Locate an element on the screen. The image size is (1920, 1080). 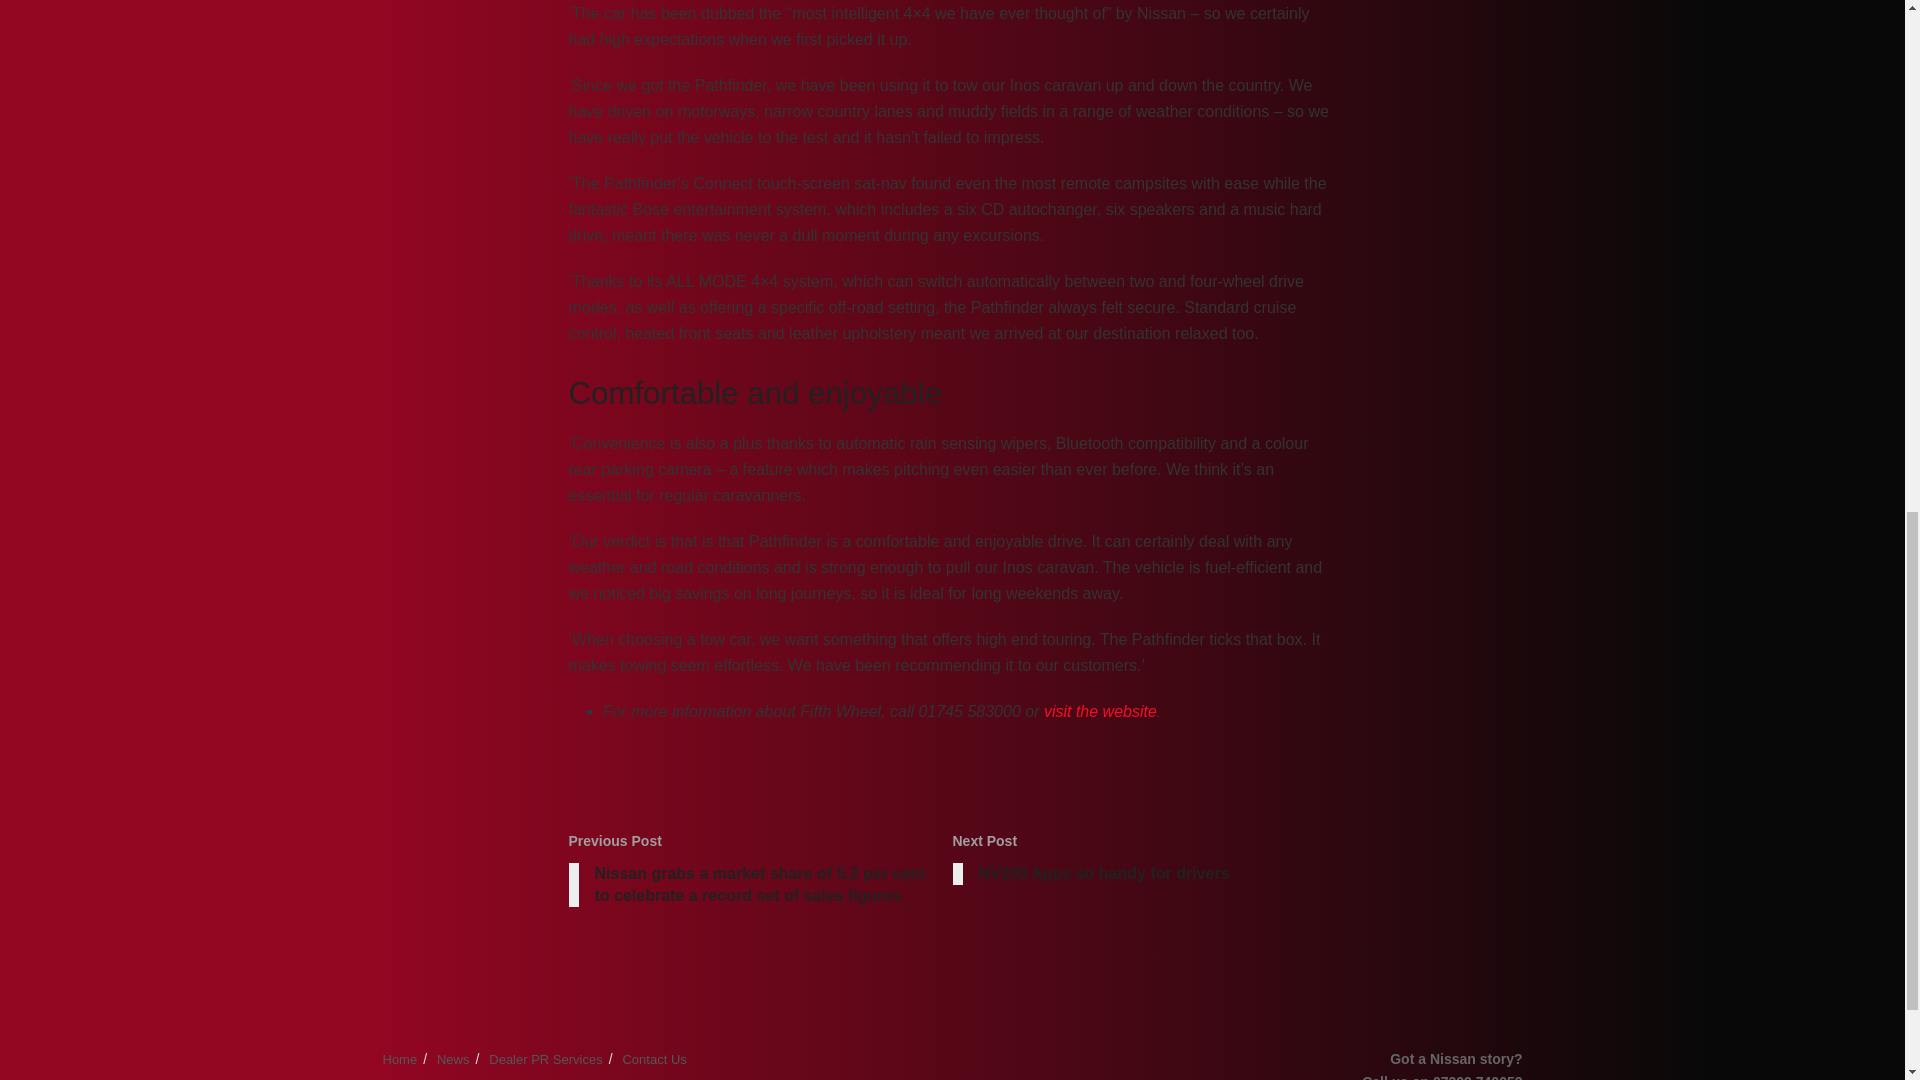
Home is located at coordinates (1144, 862).